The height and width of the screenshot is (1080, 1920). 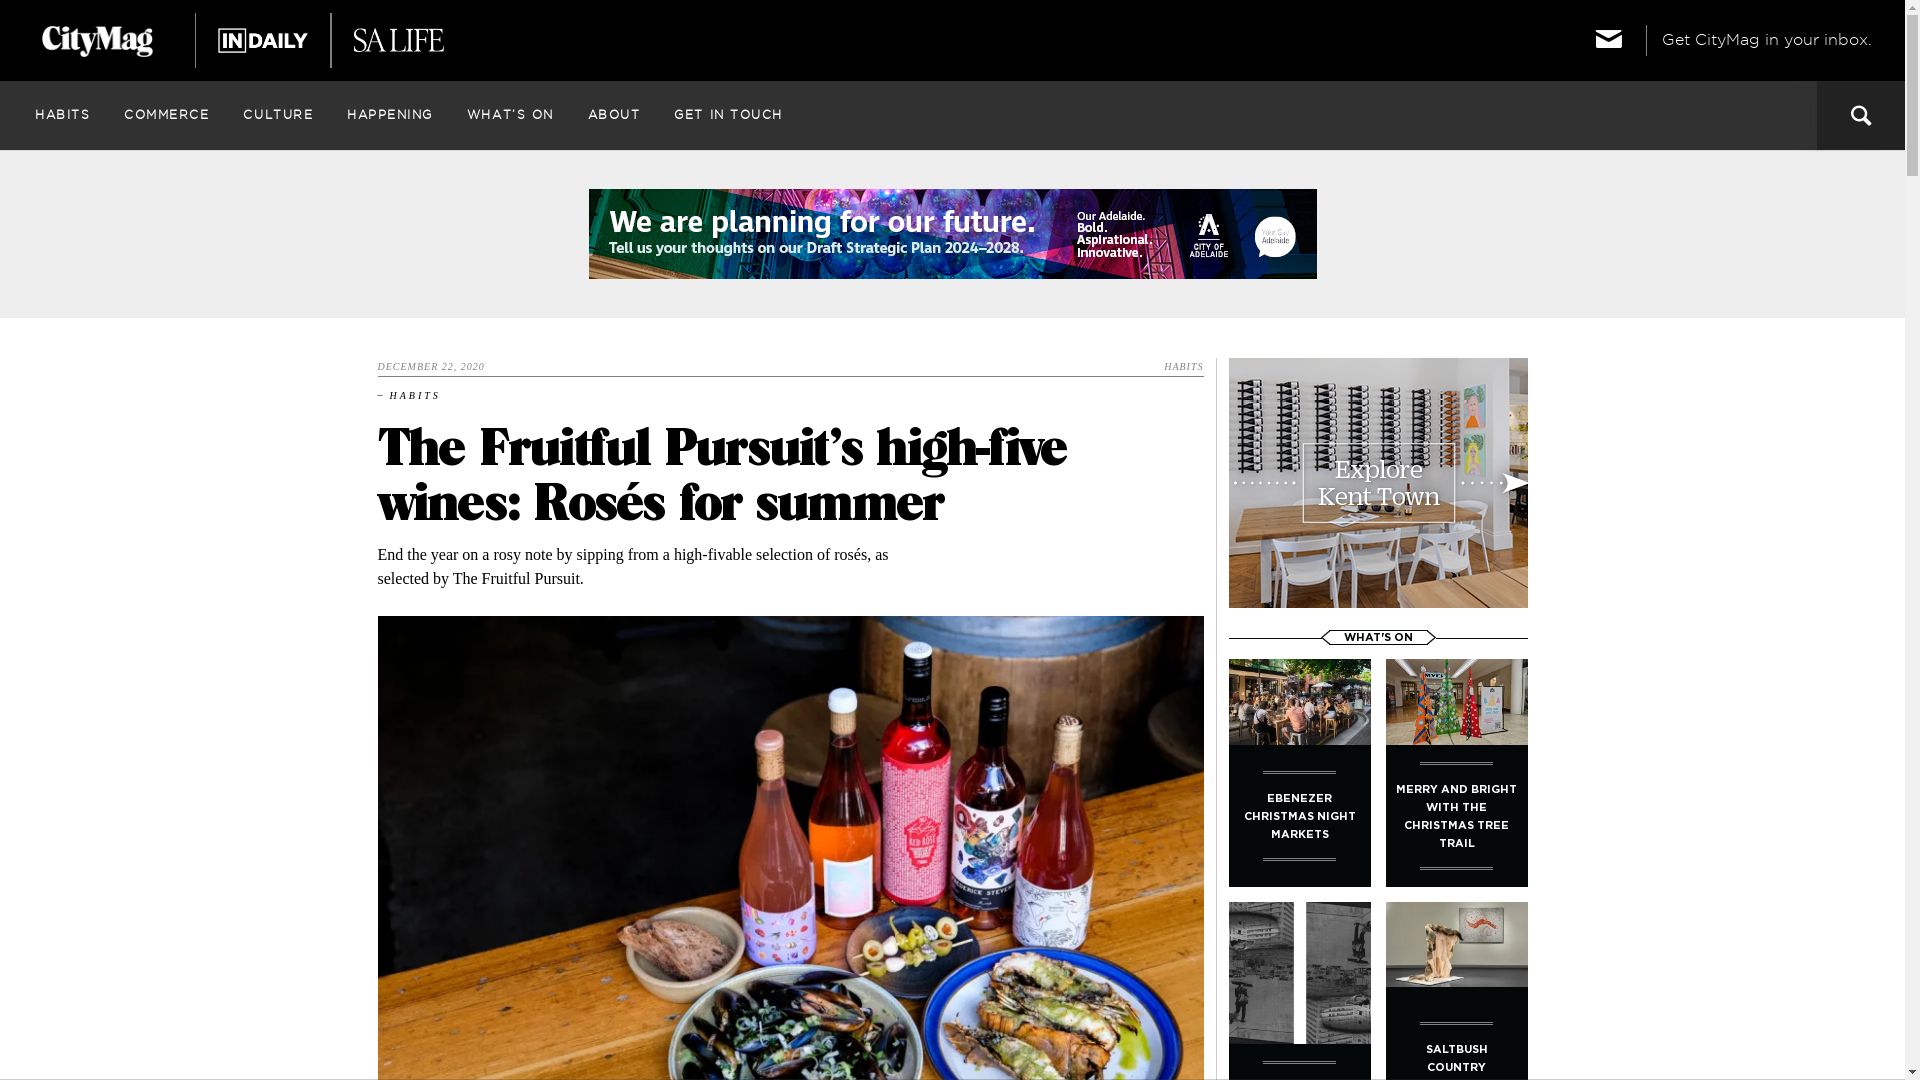 What do you see at coordinates (278, 115) in the screenshot?
I see `CULTURE` at bounding box center [278, 115].